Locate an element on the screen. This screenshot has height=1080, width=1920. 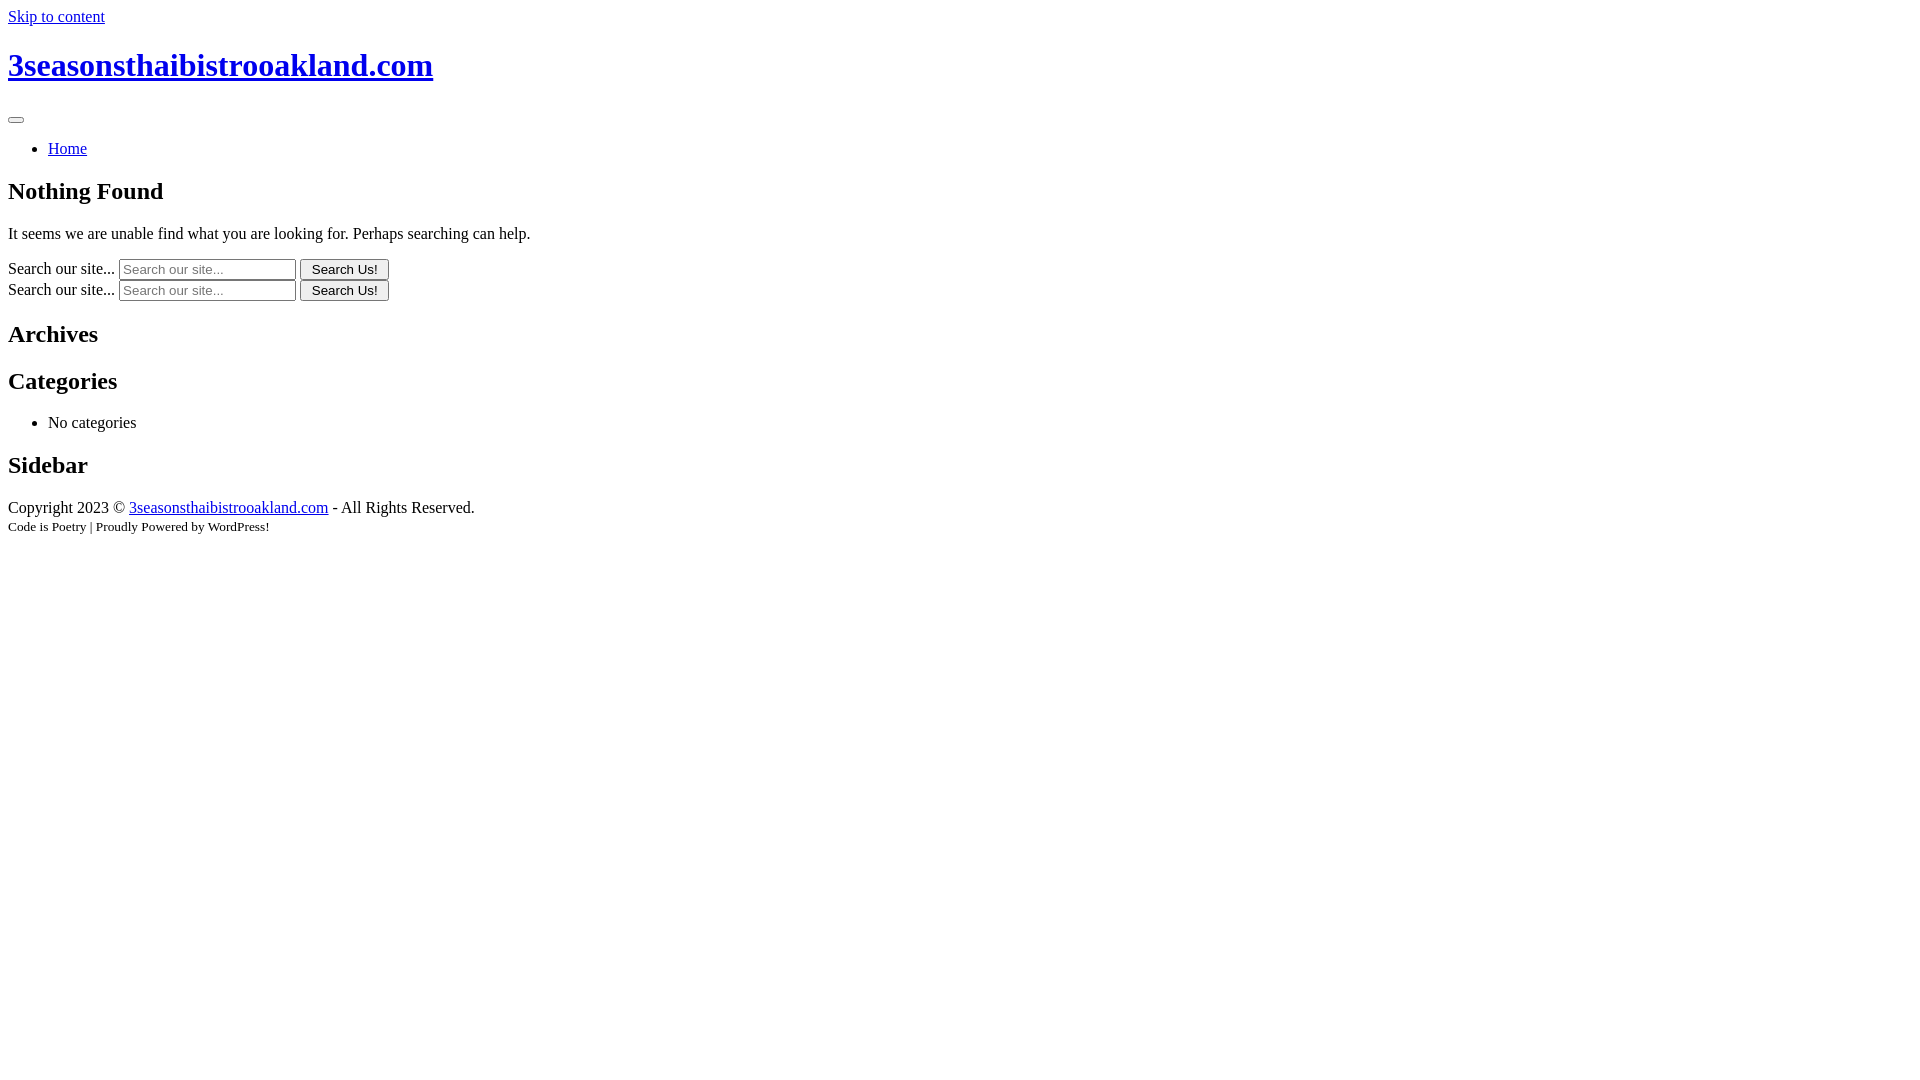
 Search Us!  is located at coordinates (344, 290).